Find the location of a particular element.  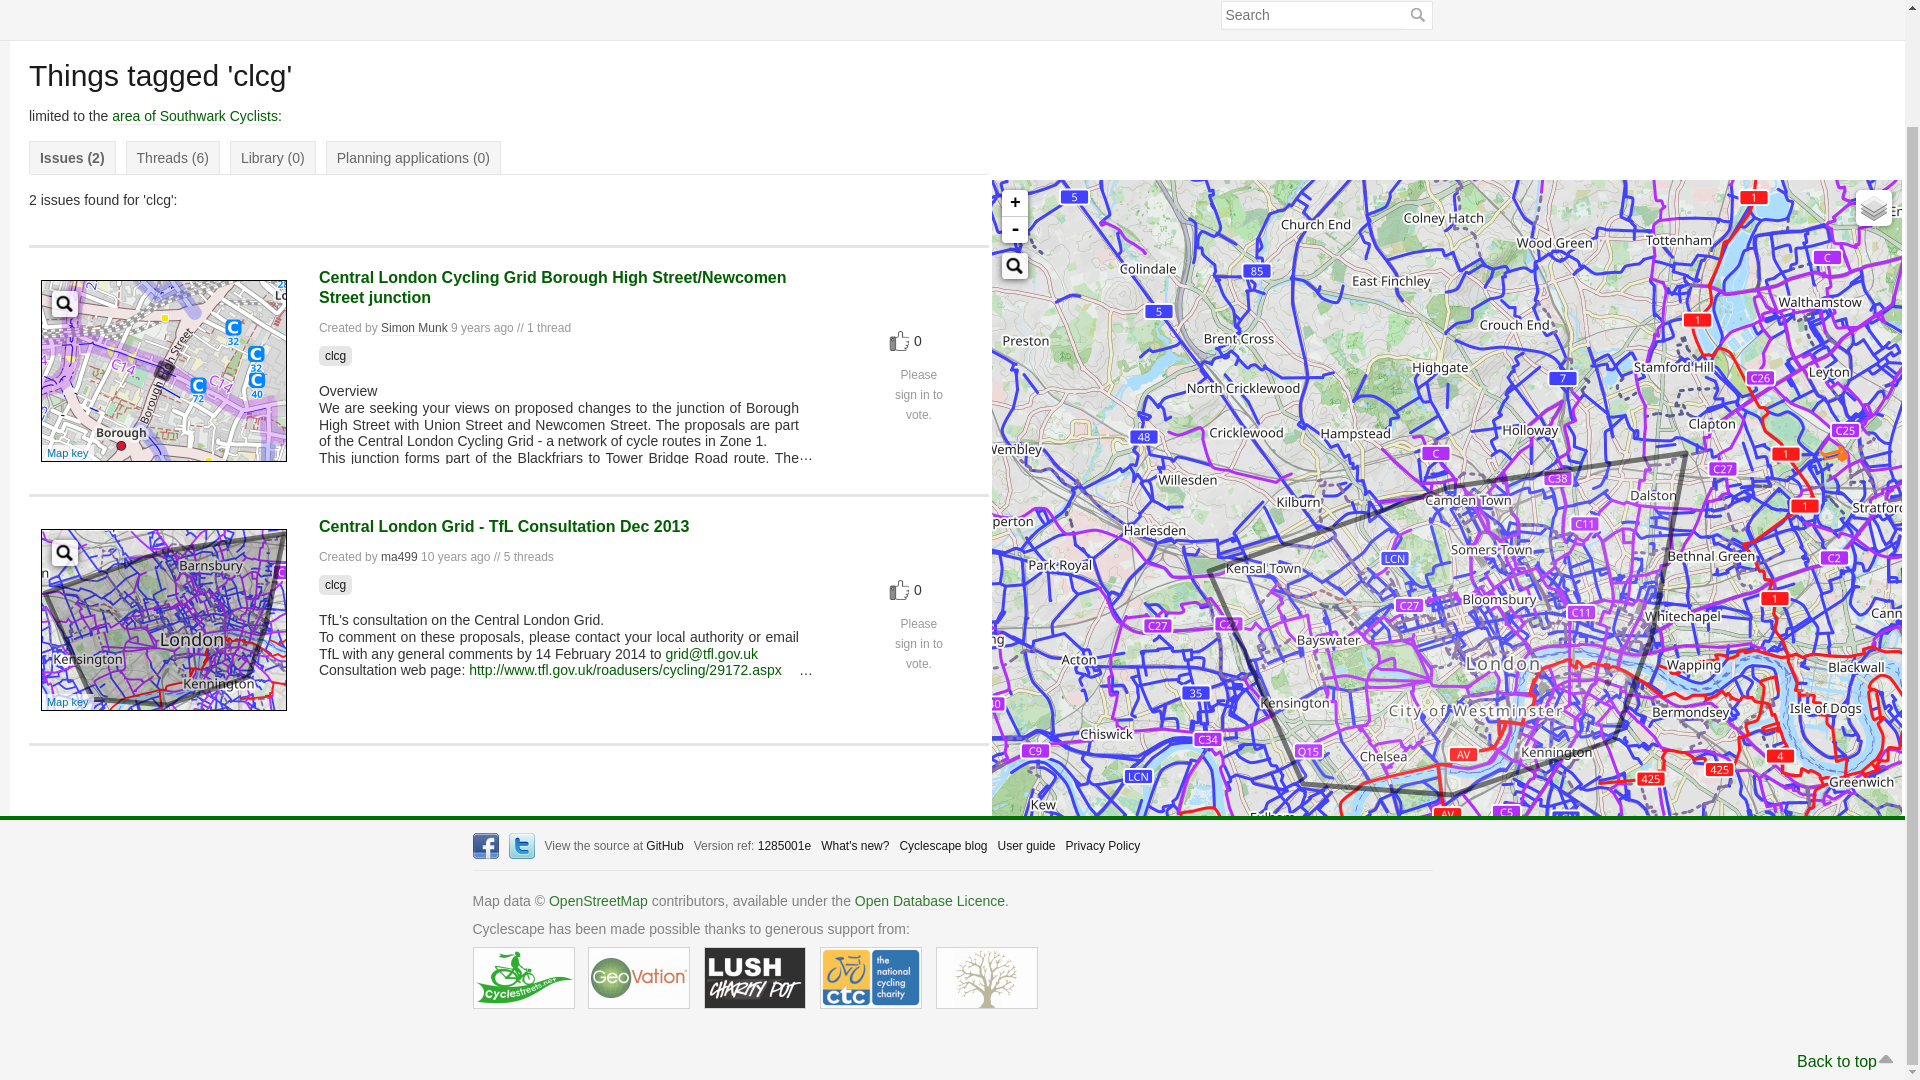

Zoom out is located at coordinates (1014, 100).